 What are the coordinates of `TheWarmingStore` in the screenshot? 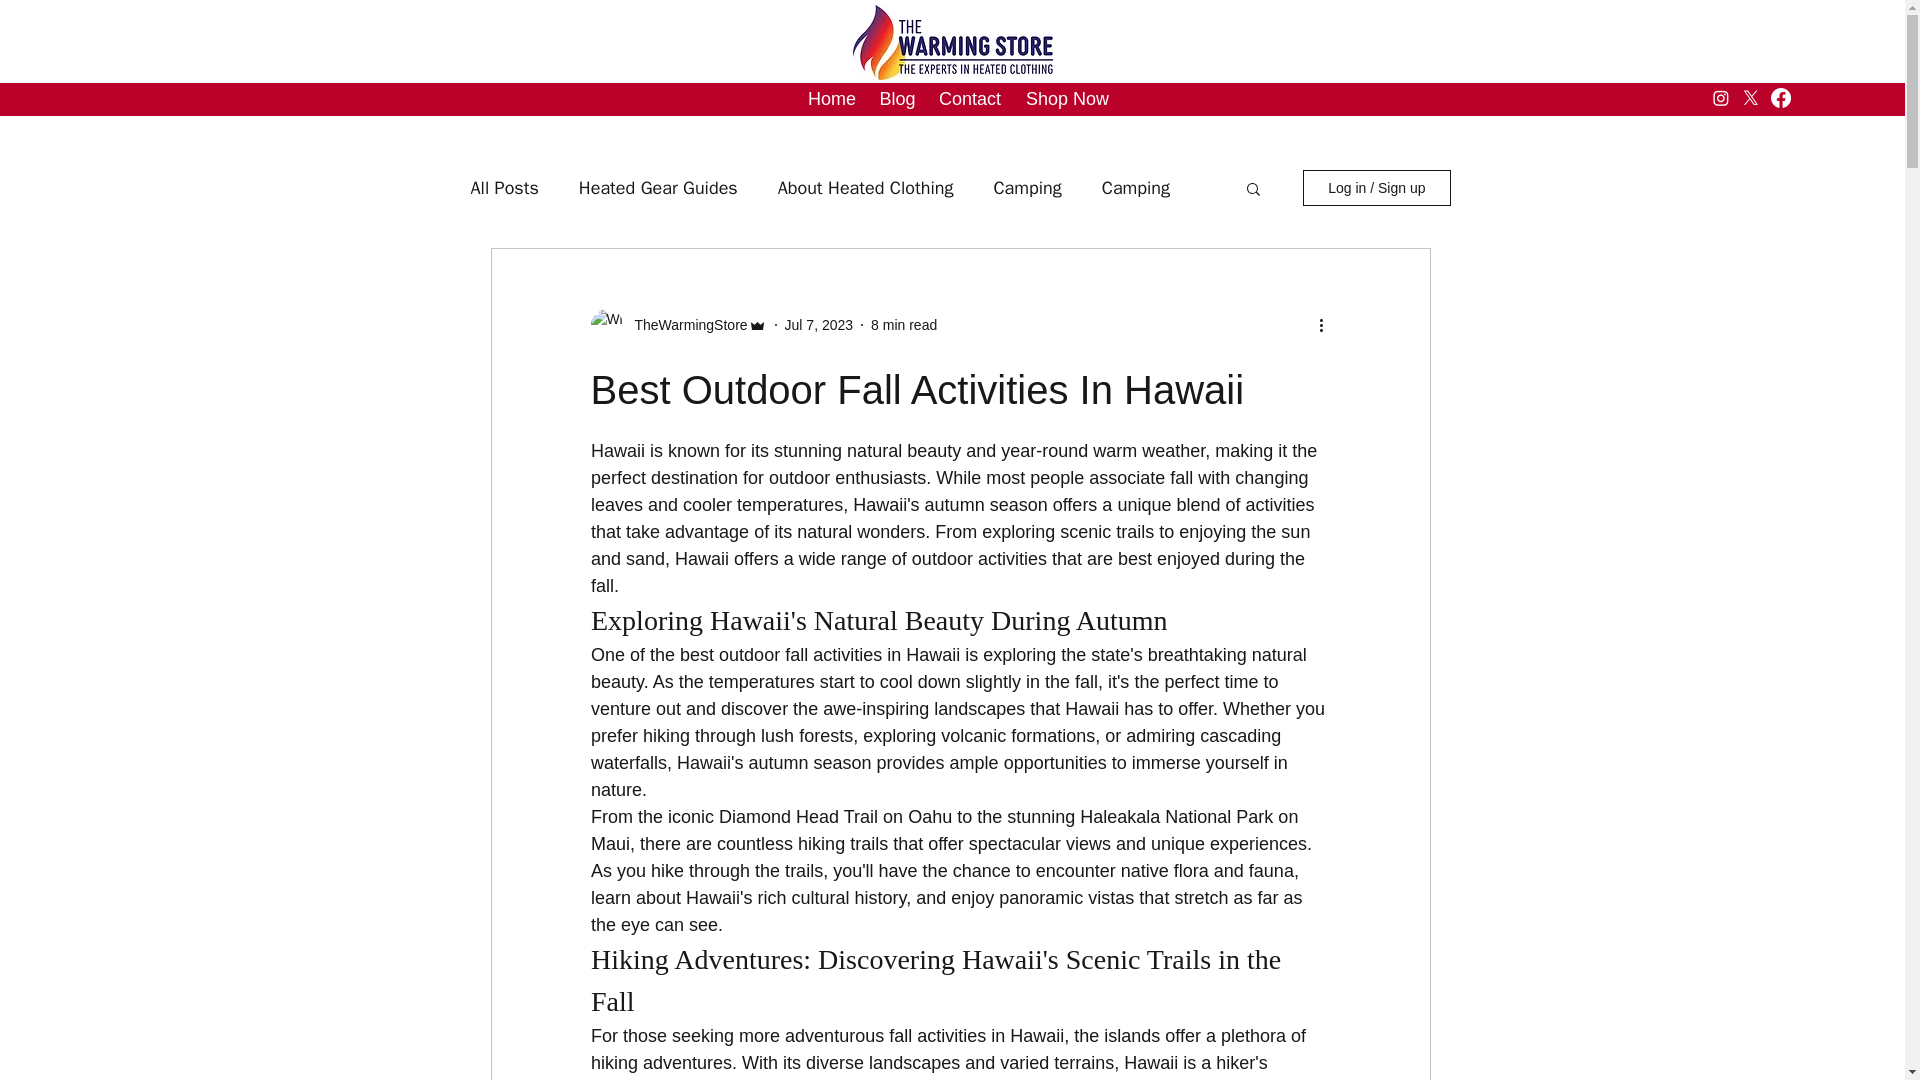 It's located at (684, 324).